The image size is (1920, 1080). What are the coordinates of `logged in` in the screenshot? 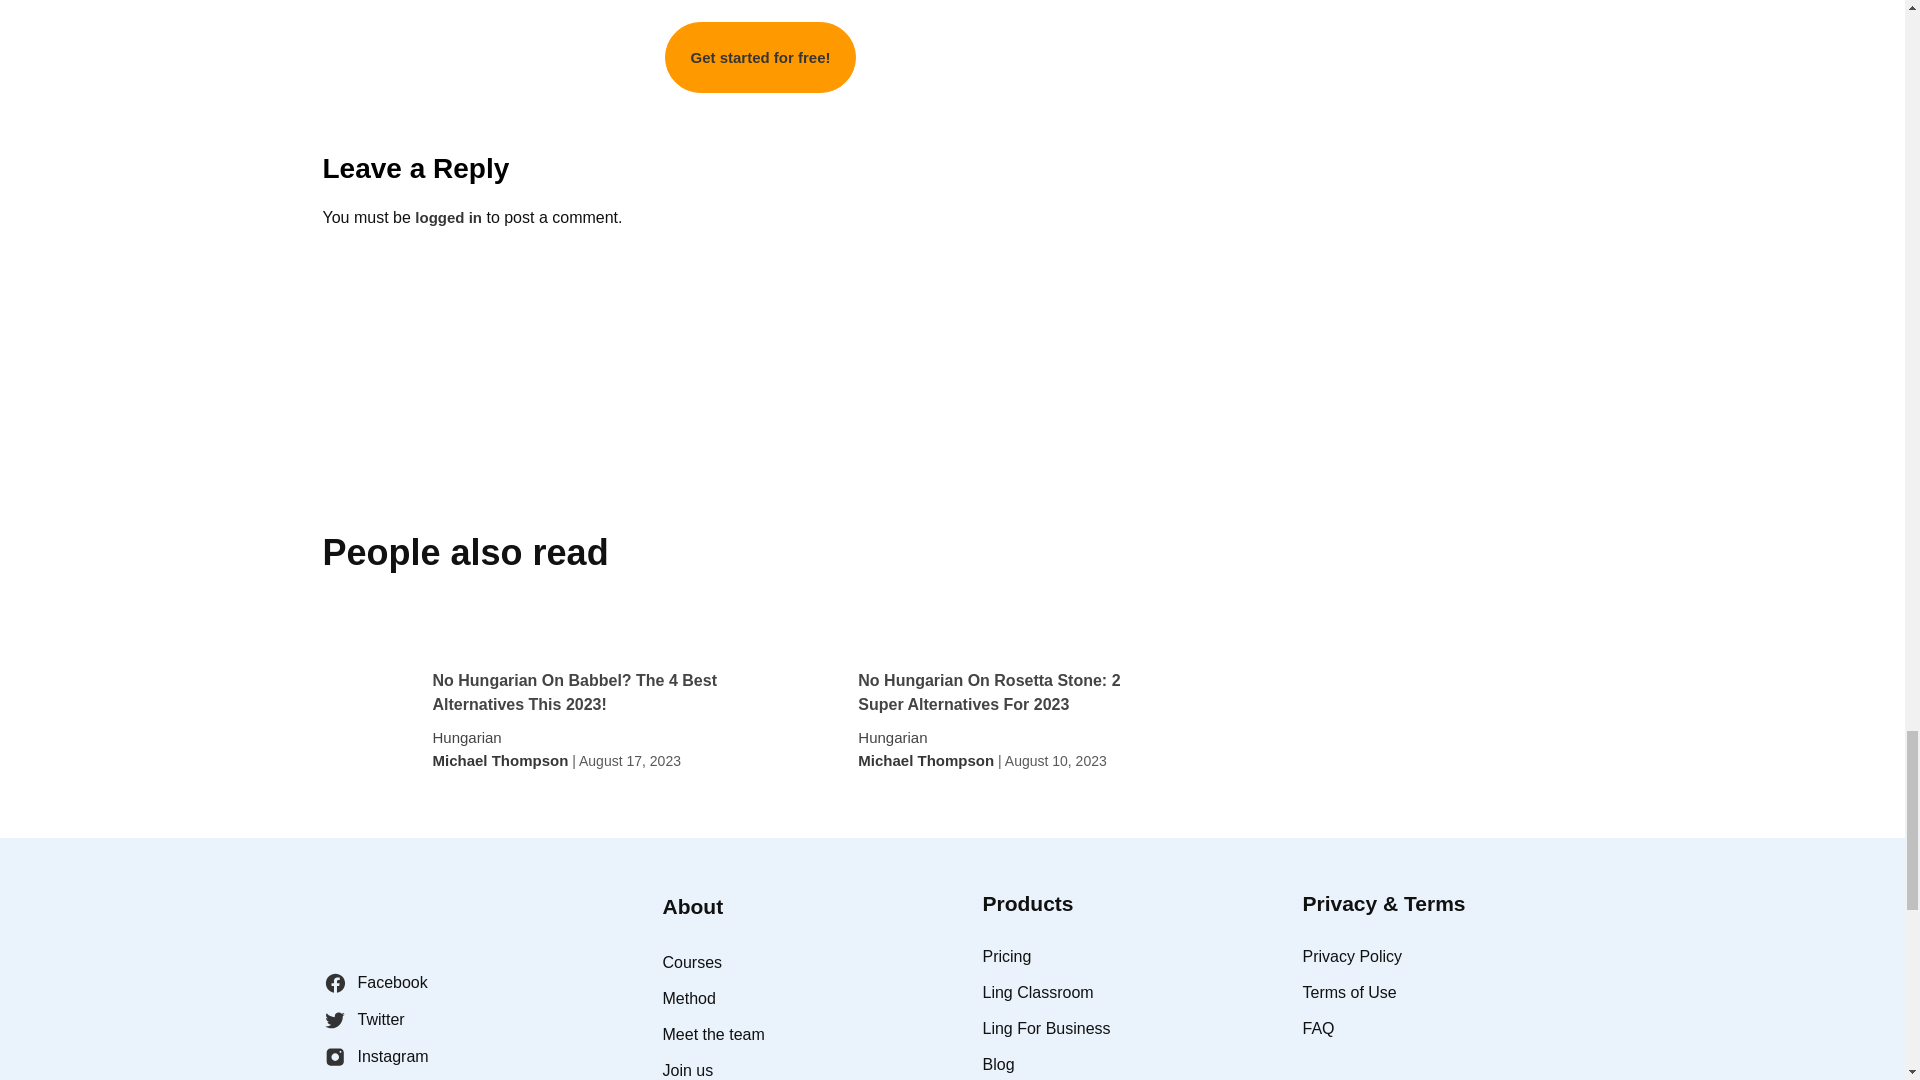 It's located at (448, 217).